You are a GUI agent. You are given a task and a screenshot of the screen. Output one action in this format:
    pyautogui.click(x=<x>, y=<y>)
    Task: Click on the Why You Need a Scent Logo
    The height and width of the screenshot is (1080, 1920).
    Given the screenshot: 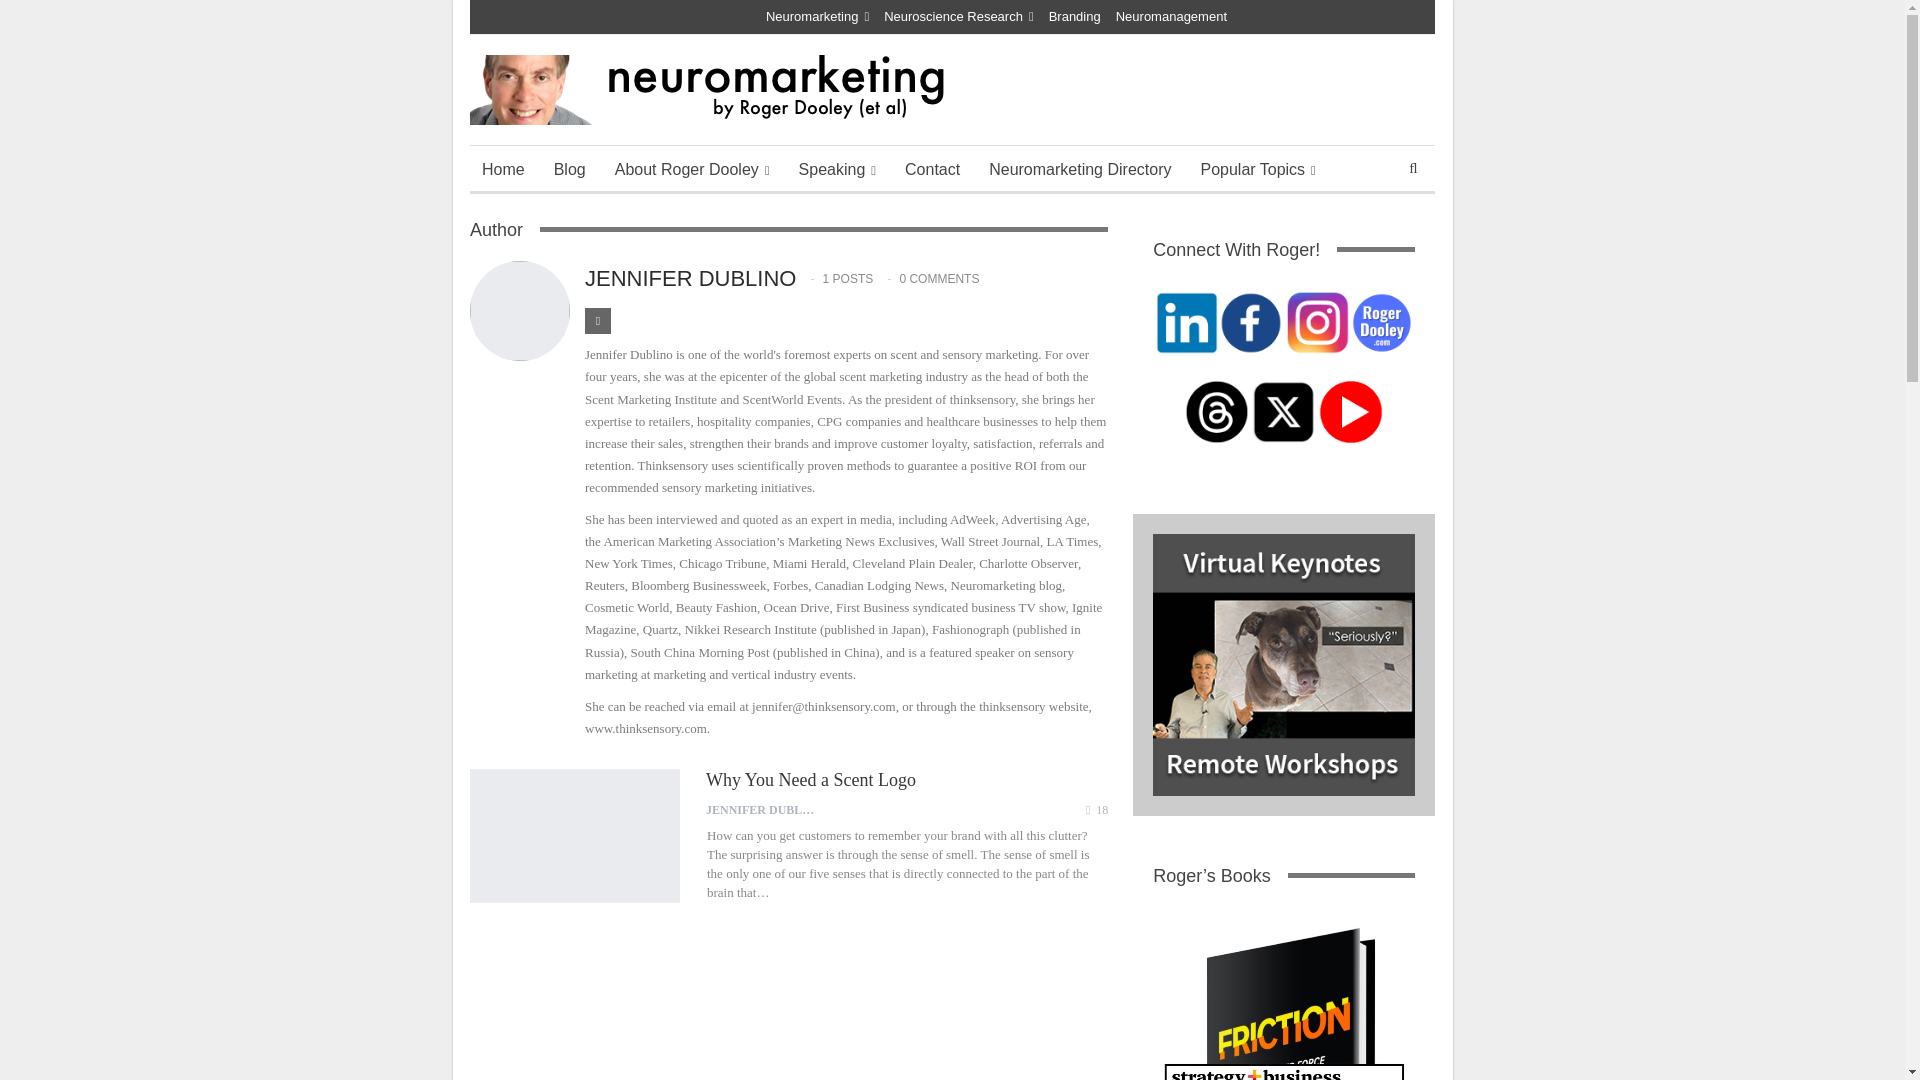 What is the action you would take?
    pyautogui.click(x=574, y=835)
    